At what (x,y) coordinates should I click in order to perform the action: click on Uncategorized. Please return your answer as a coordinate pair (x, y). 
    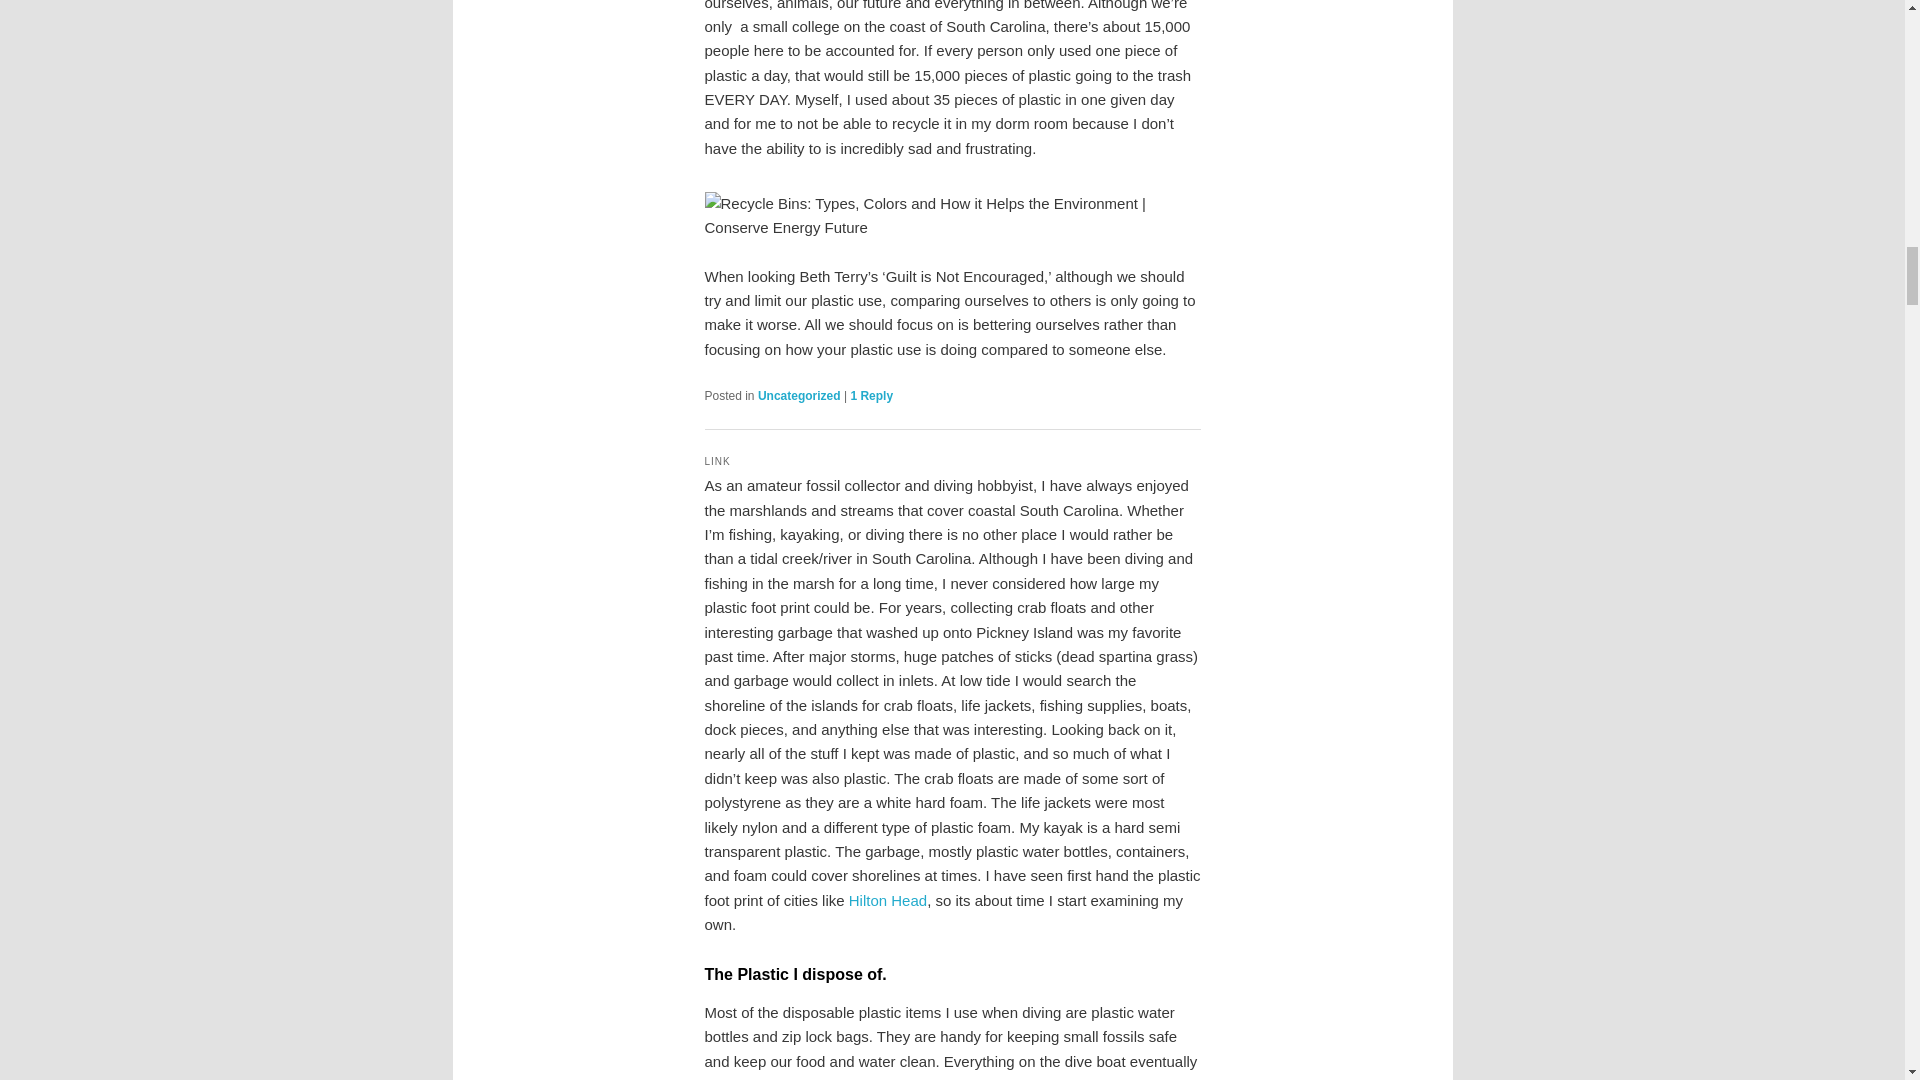
    Looking at the image, I should click on (799, 395).